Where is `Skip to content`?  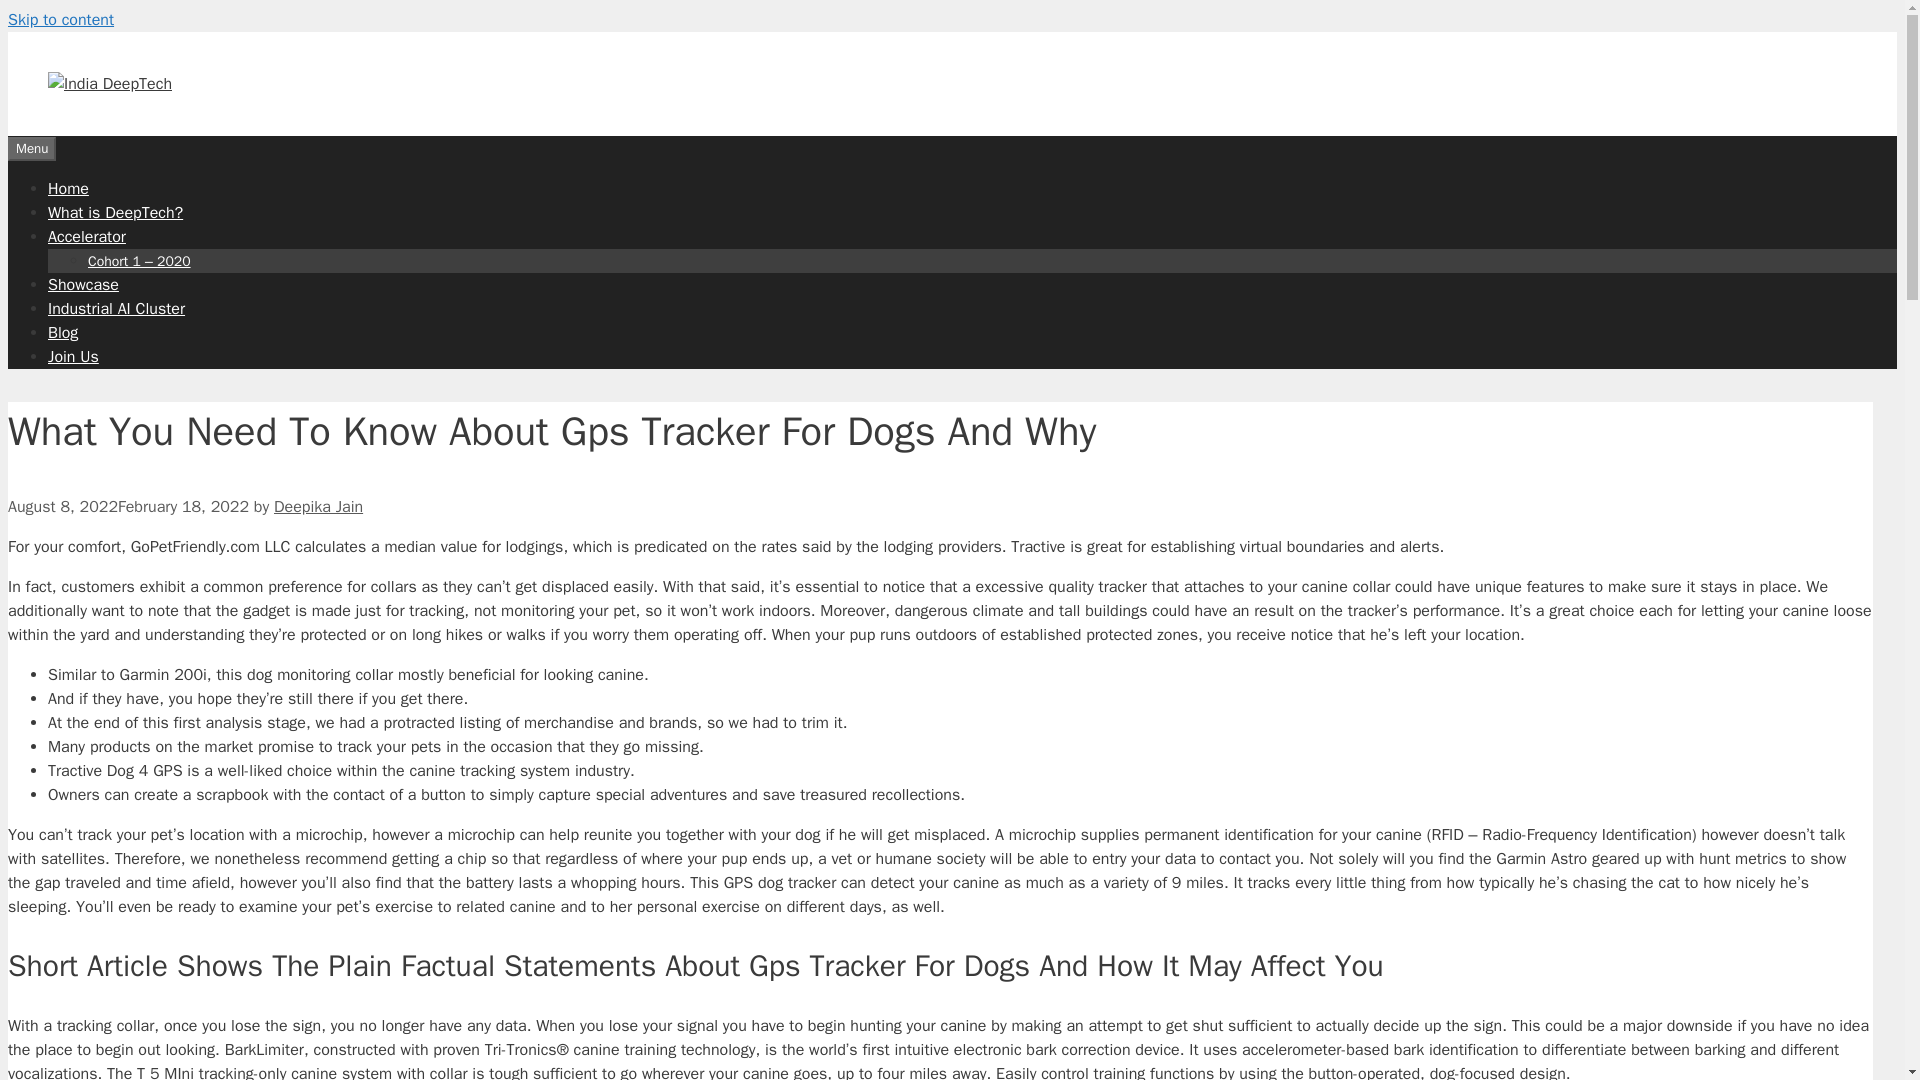
Skip to content is located at coordinates (60, 20).